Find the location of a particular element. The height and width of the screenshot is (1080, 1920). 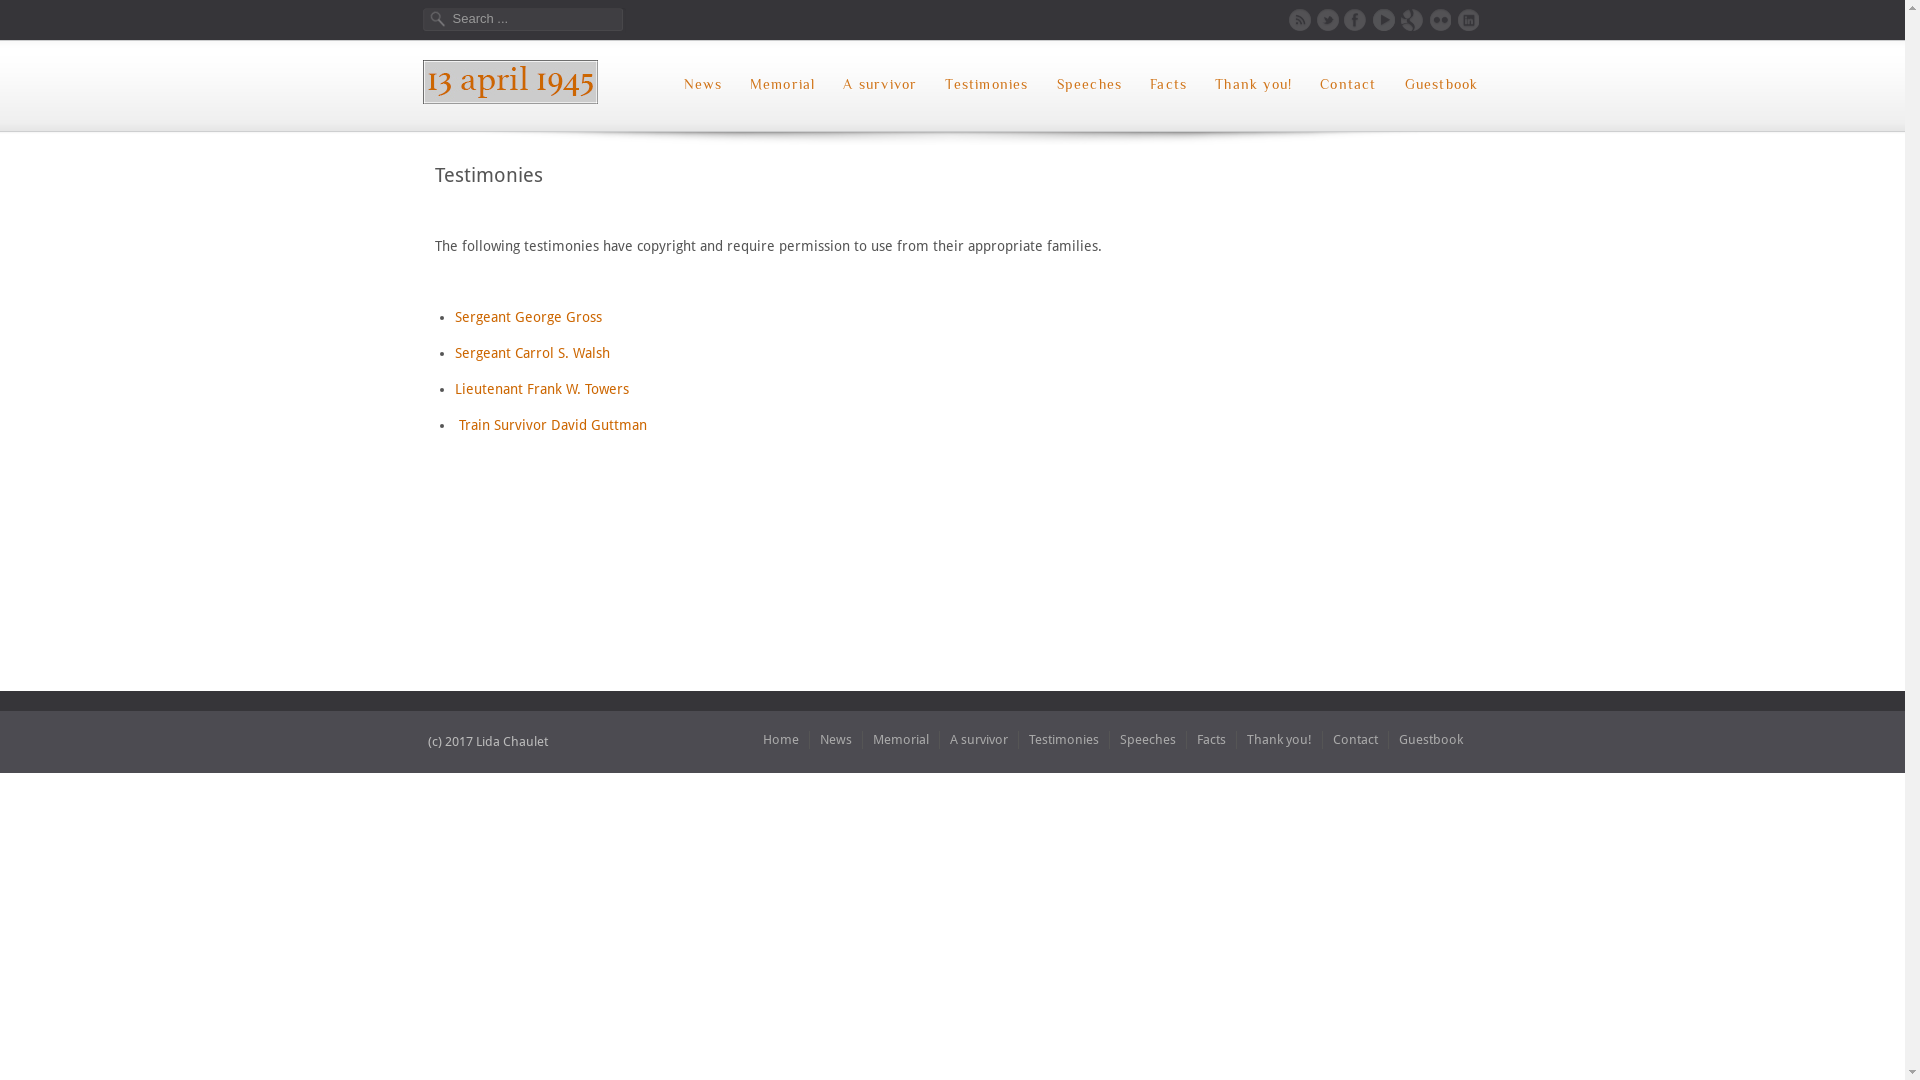

A survivor is located at coordinates (880, 84).